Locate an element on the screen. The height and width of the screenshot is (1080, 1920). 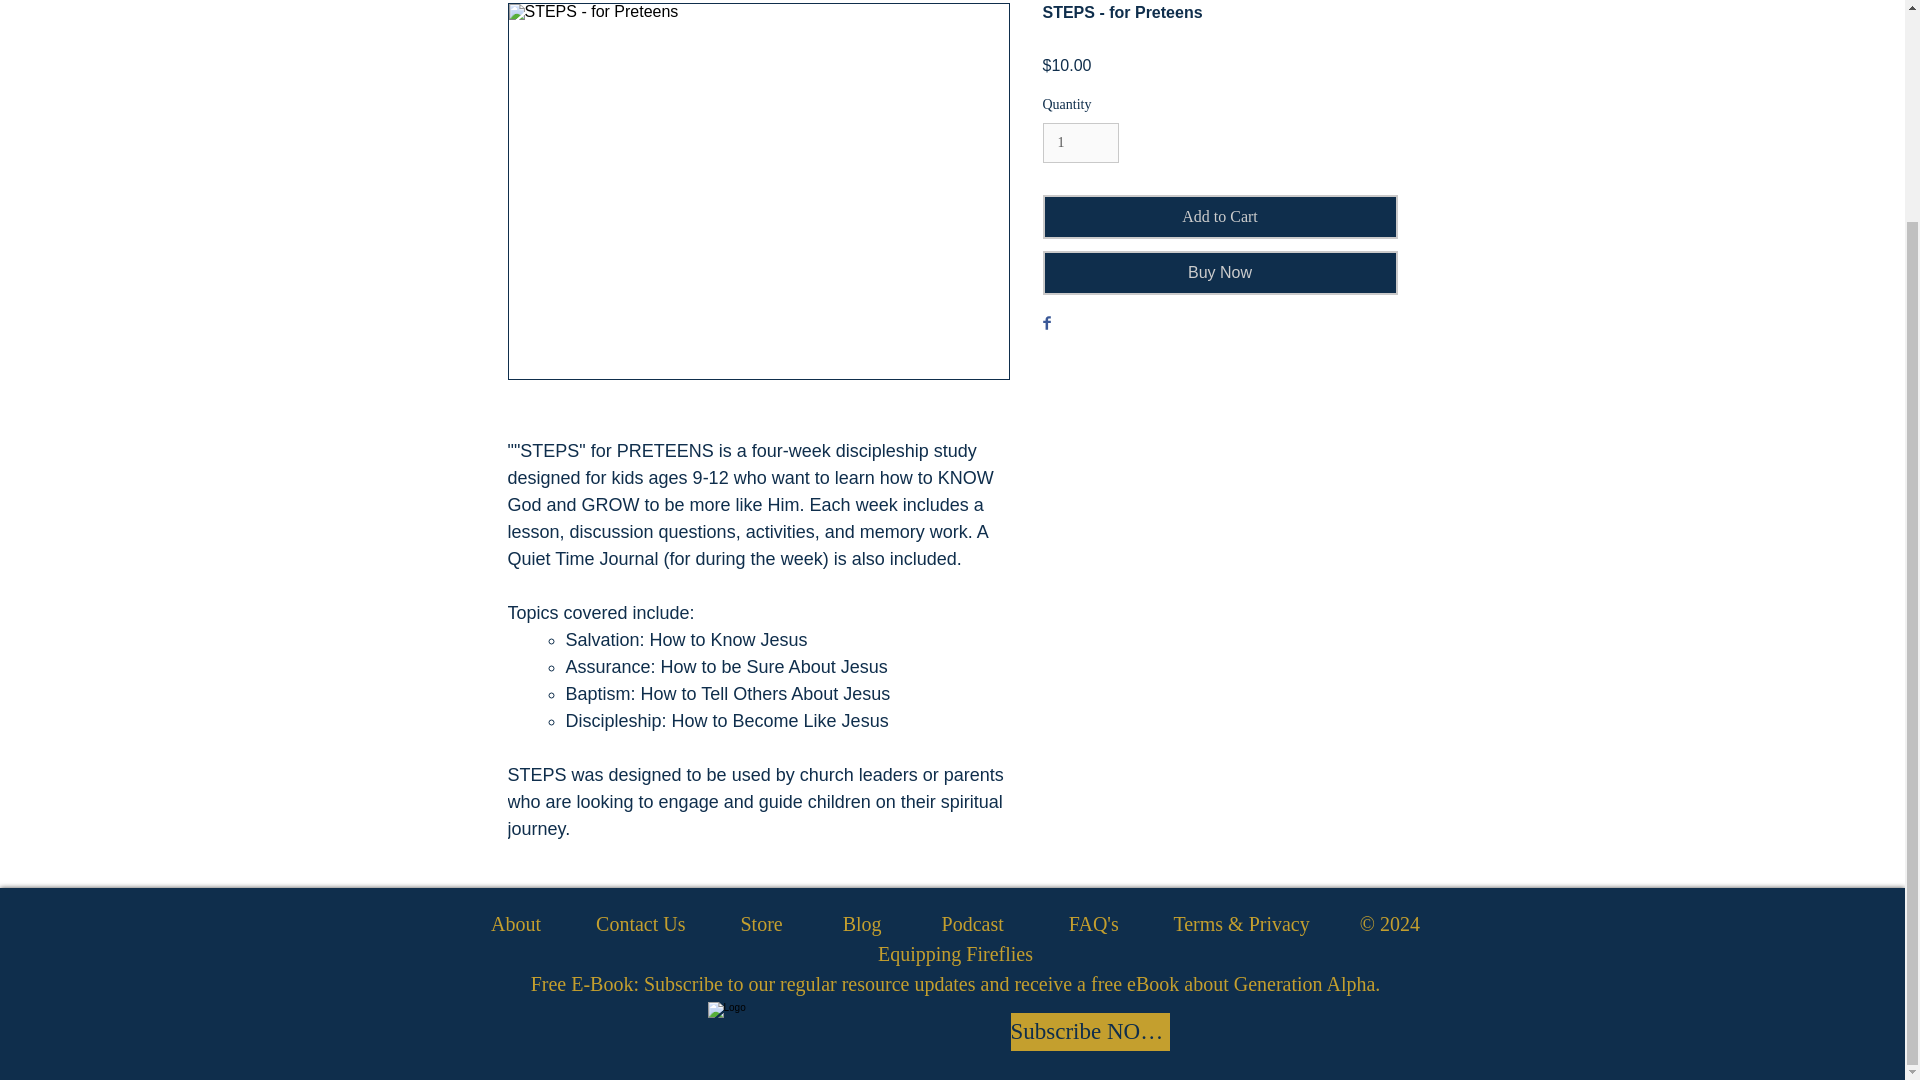
FAQ's is located at coordinates (1094, 924).